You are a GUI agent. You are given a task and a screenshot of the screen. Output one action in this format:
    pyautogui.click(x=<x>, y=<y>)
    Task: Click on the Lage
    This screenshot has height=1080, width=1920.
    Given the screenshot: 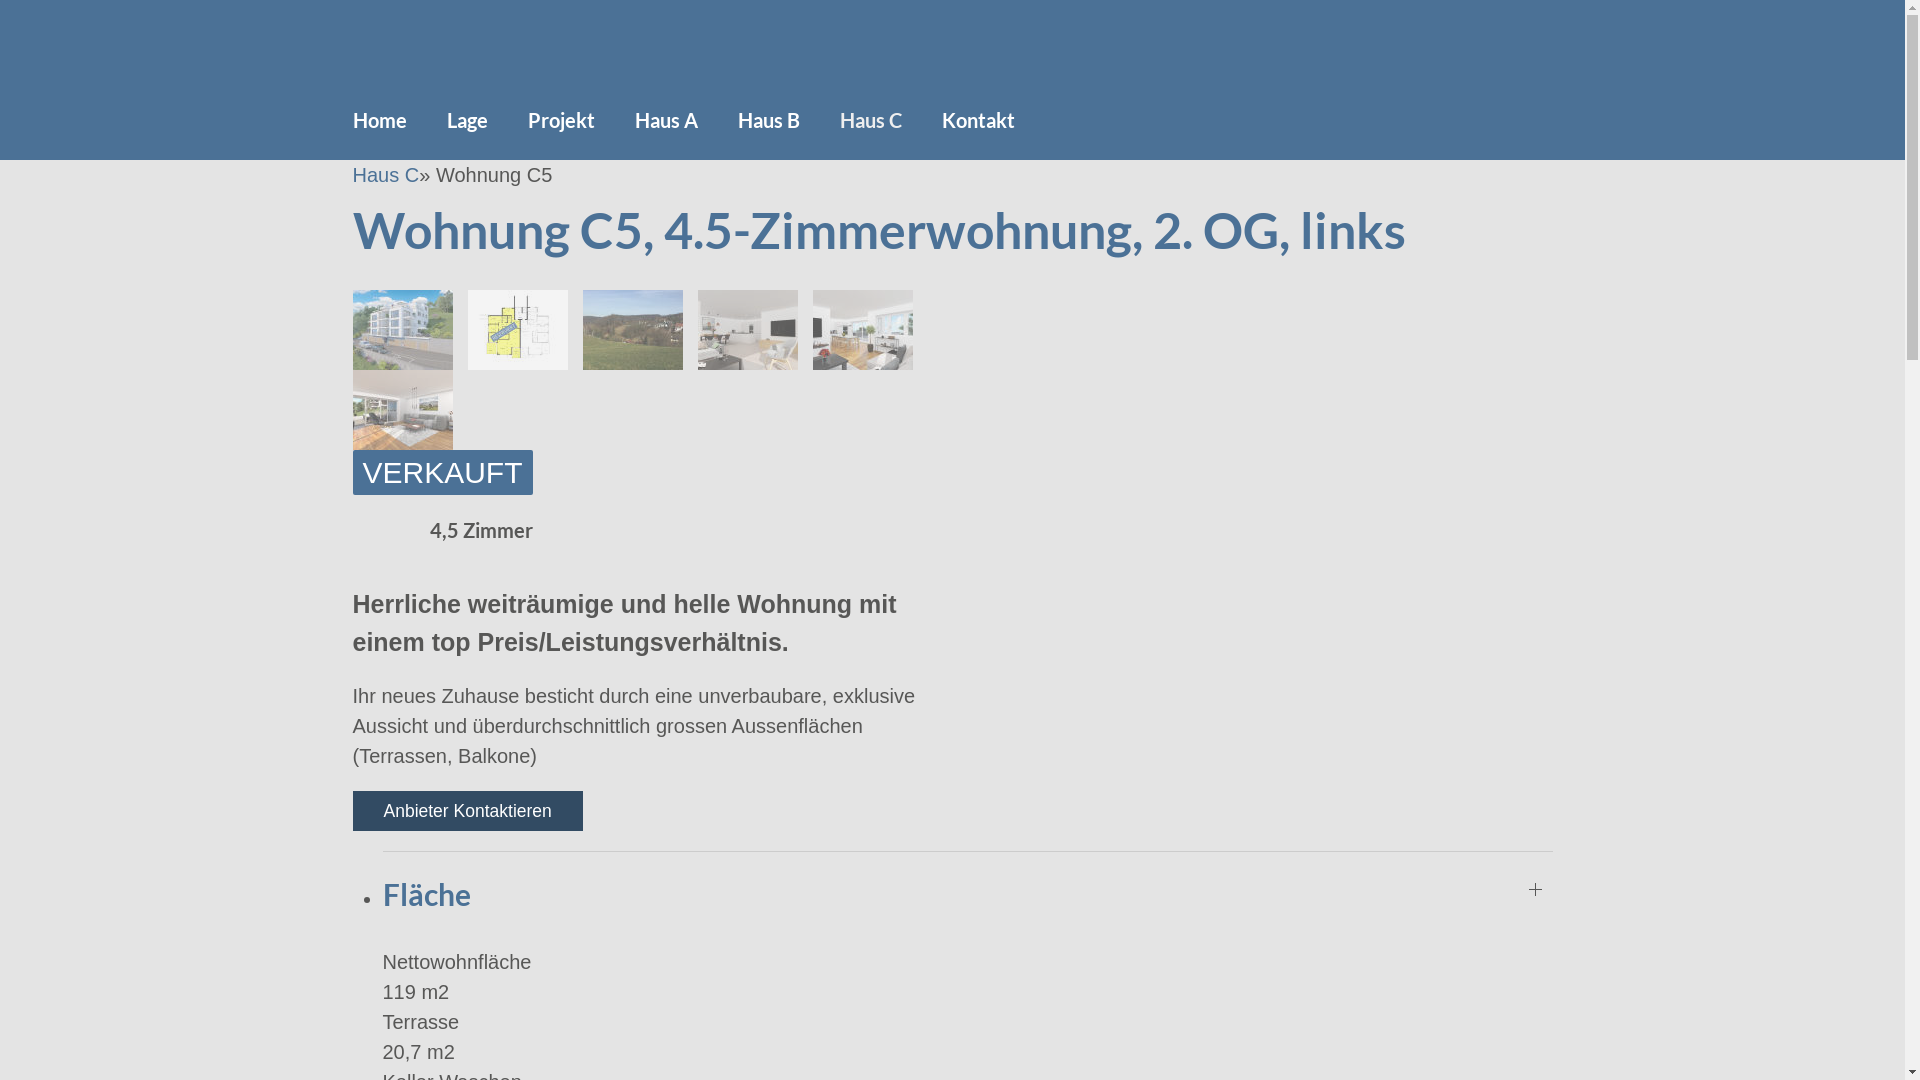 What is the action you would take?
    pyautogui.click(x=466, y=120)
    